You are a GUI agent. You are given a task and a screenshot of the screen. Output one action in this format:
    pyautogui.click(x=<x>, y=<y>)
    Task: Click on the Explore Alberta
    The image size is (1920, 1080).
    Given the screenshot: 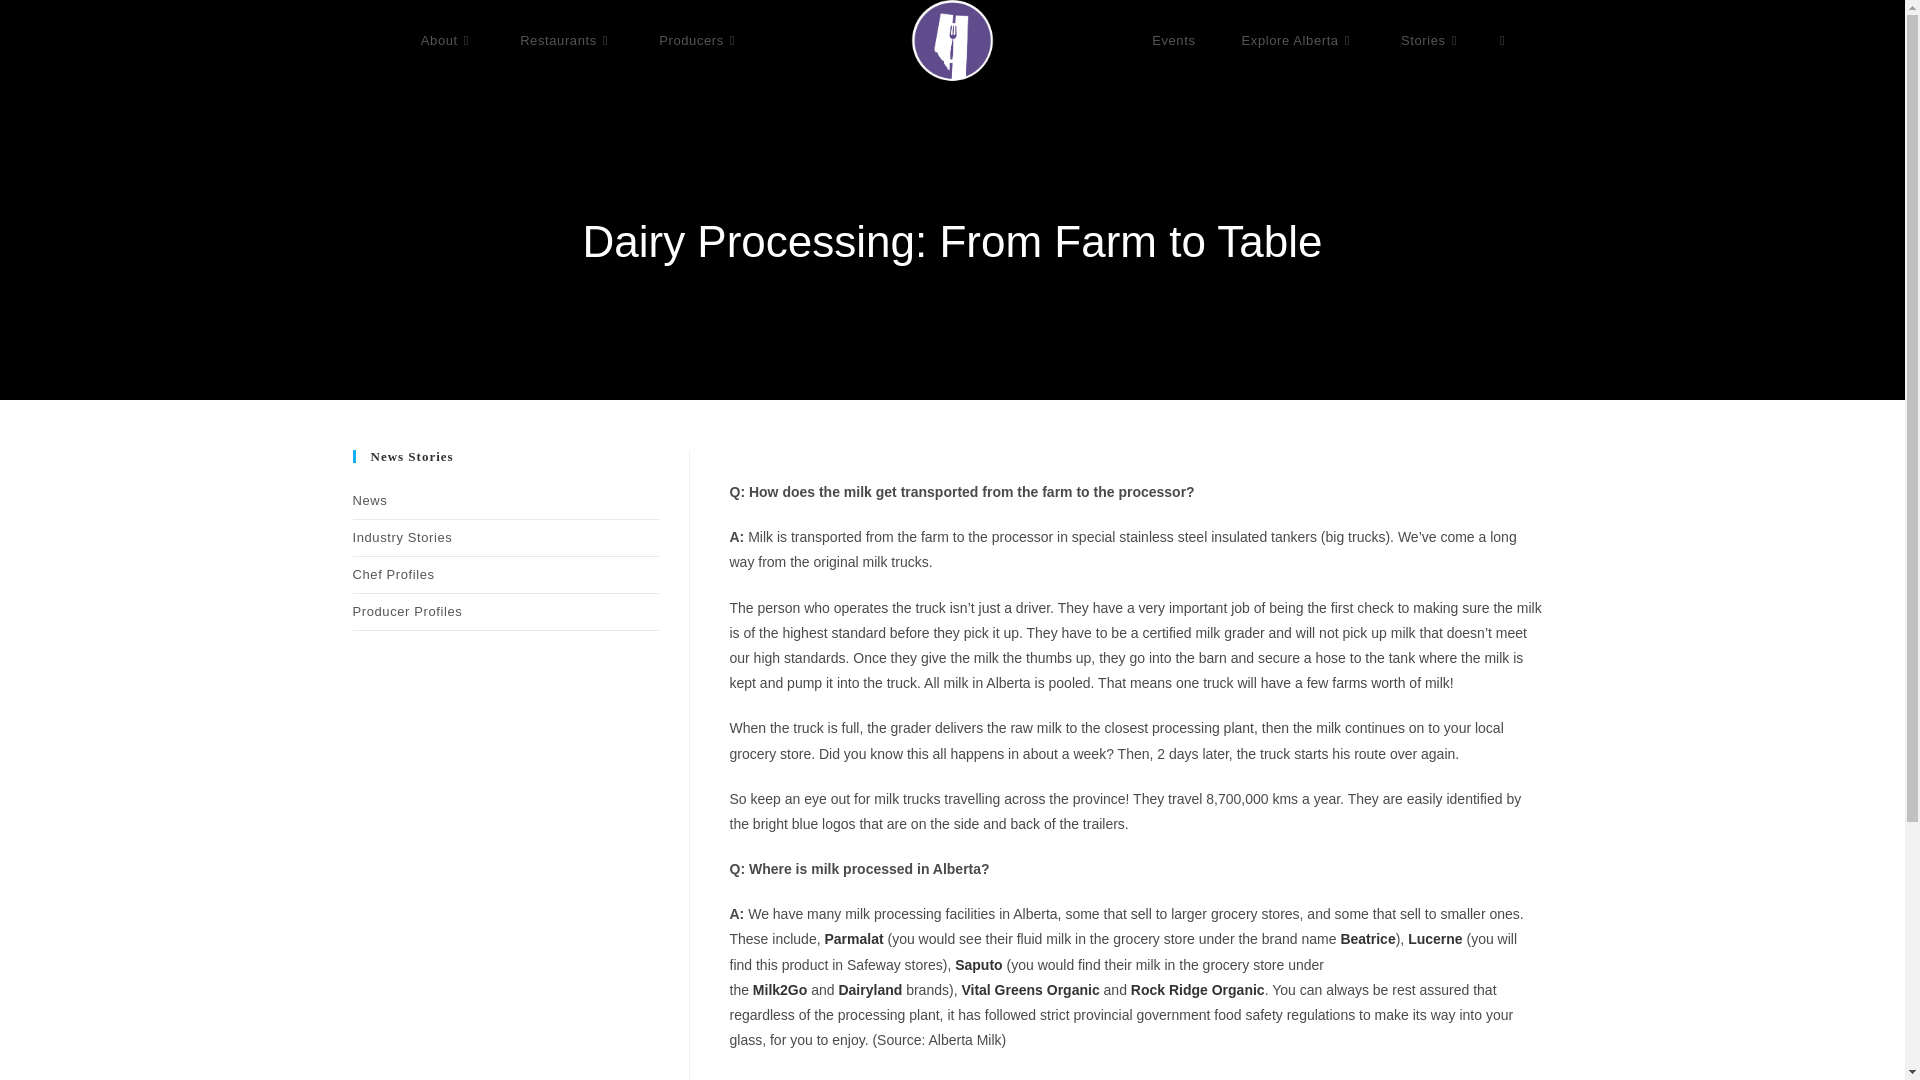 What is the action you would take?
    pyautogui.click(x=1298, y=40)
    